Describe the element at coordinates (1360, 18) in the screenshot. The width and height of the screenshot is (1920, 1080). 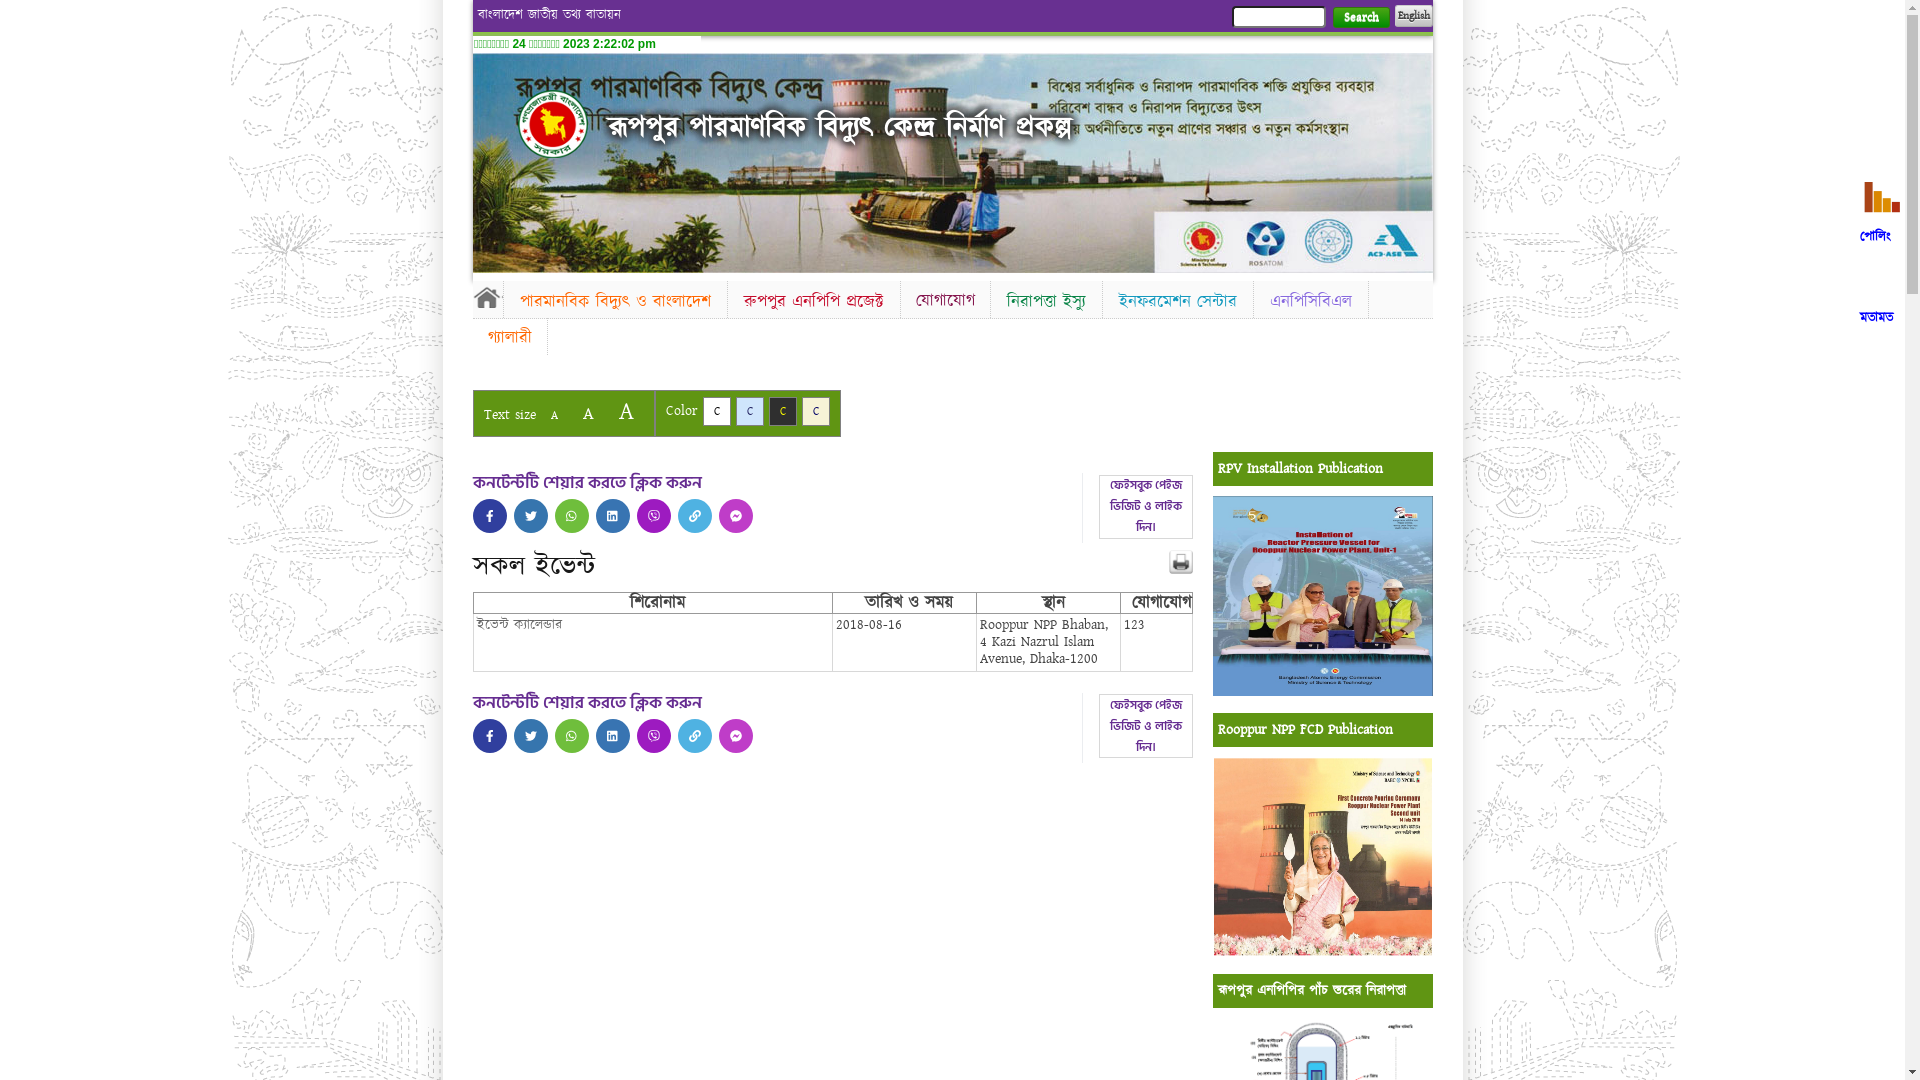
I see `Search` at that location.